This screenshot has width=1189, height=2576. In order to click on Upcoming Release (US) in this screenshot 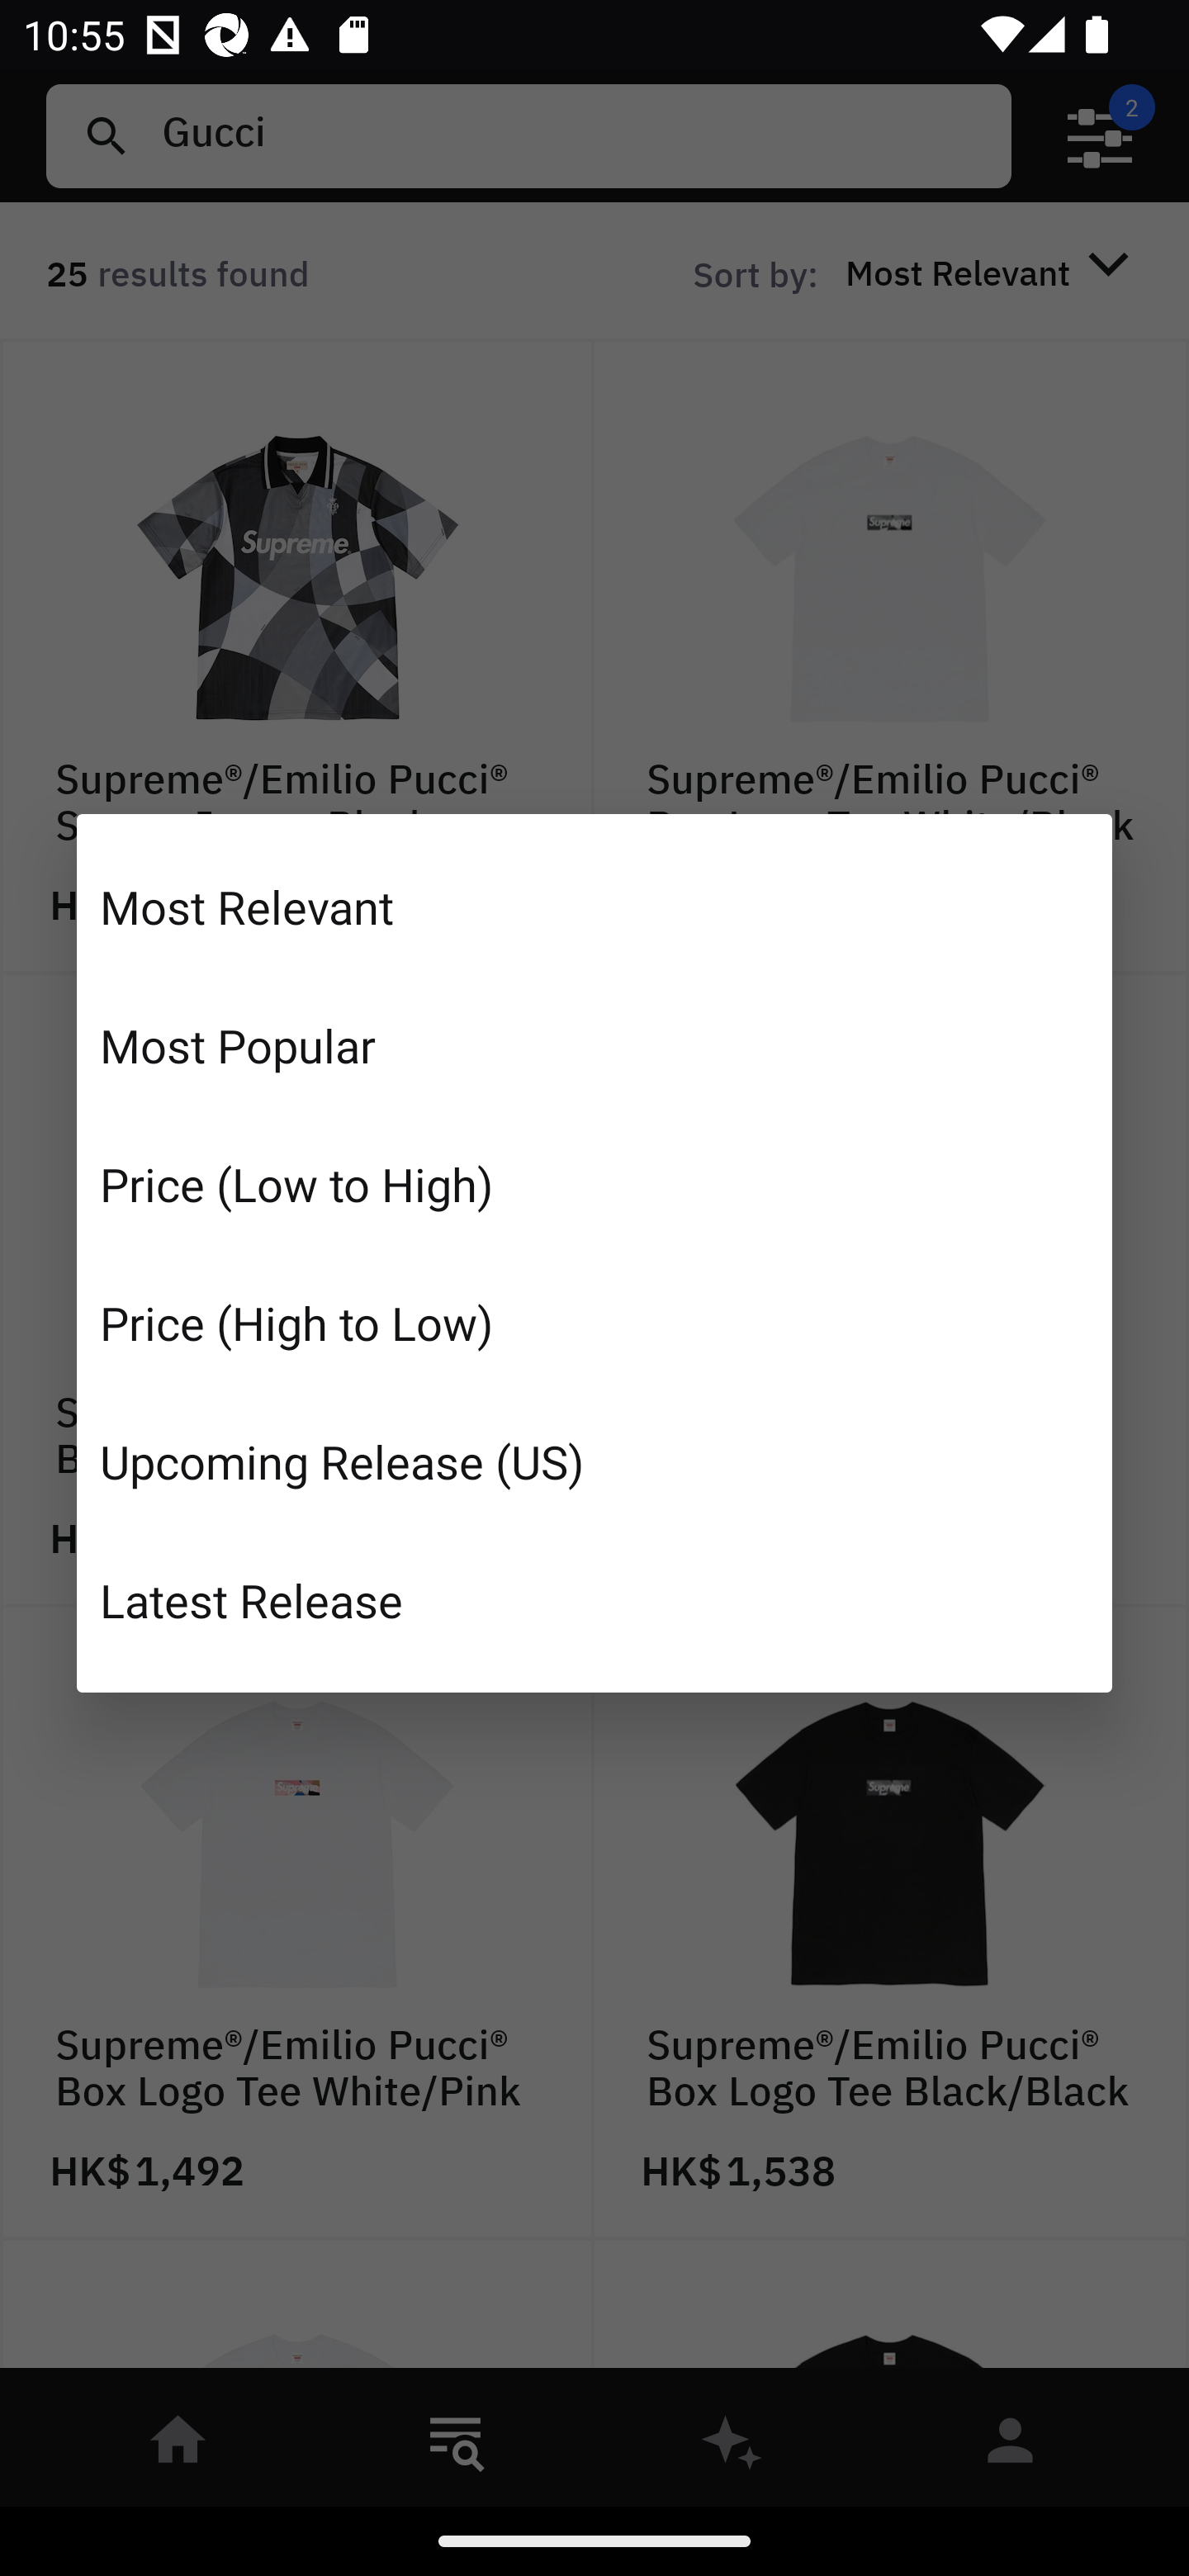, I will do `click(594, 1460)`.